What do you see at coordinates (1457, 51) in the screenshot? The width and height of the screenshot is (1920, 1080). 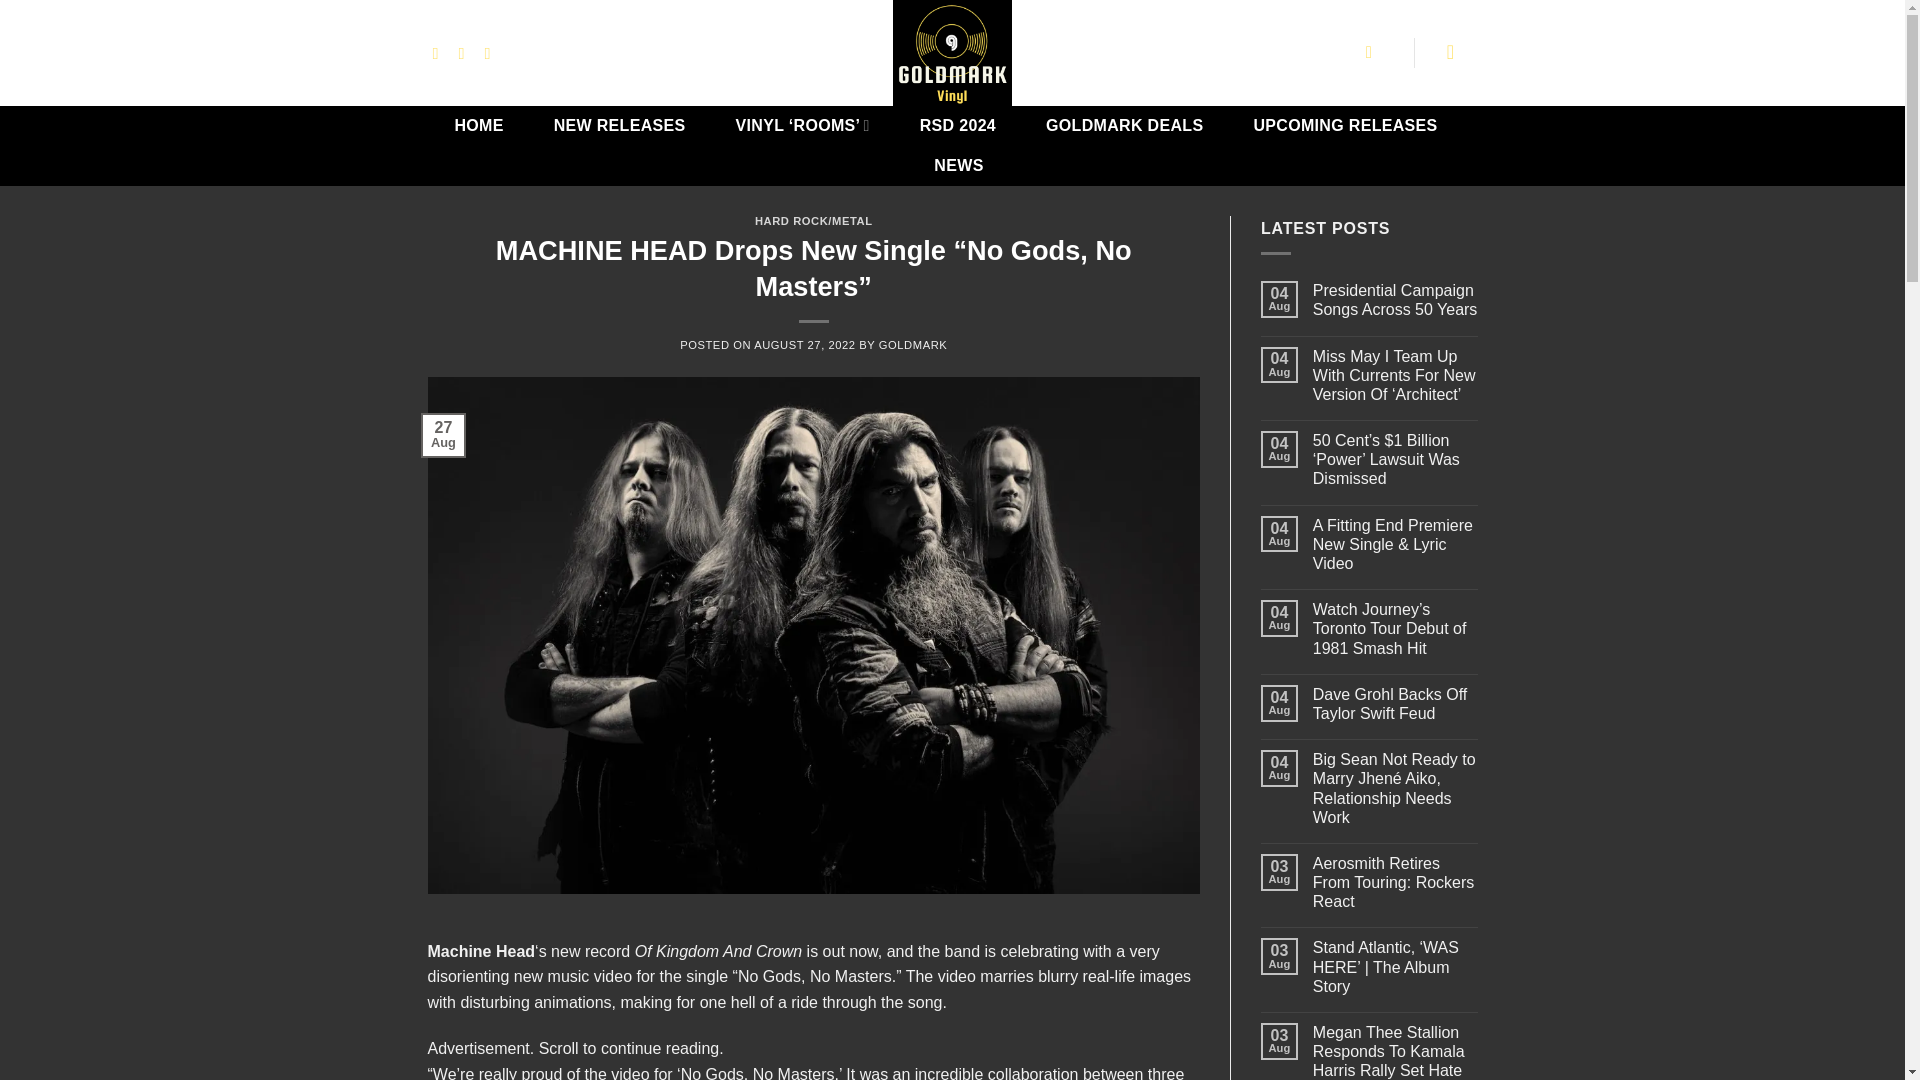 I see `Cart` at bounding box center [1457, 51].